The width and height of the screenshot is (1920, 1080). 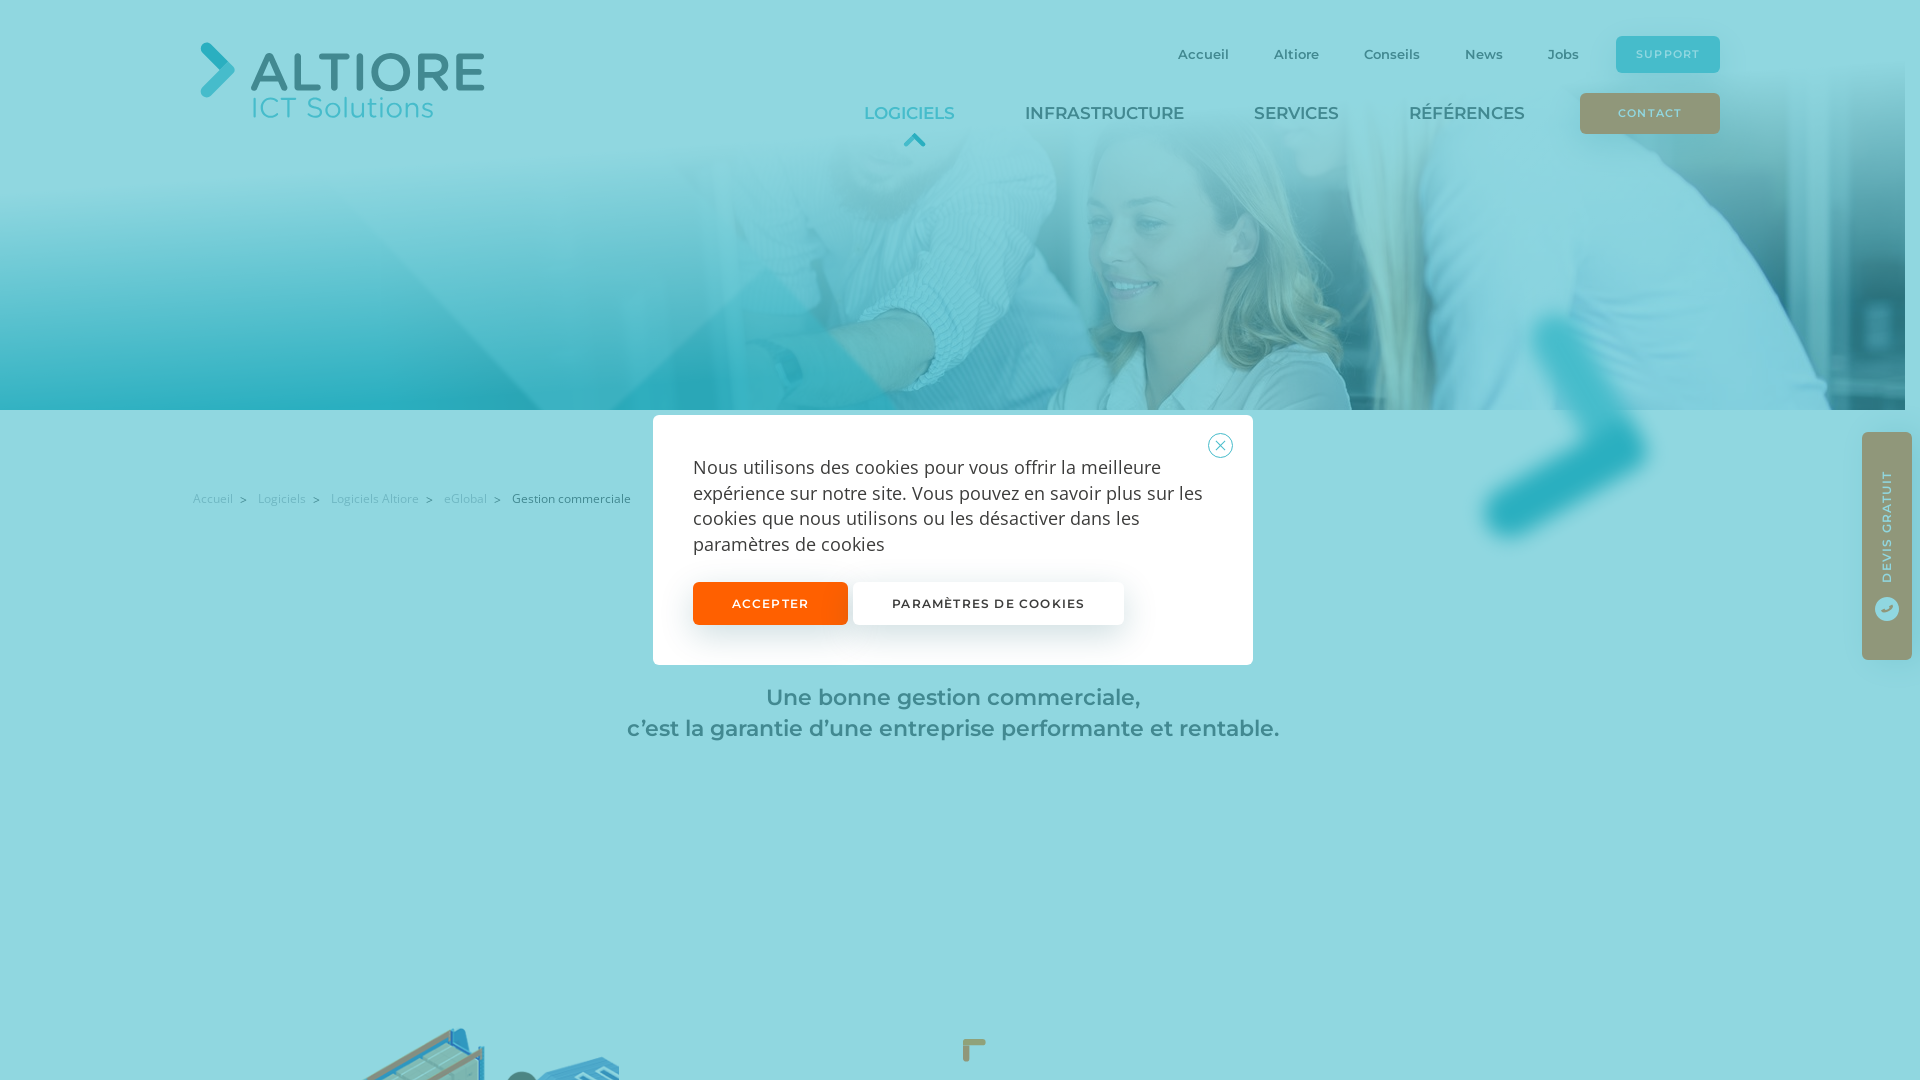 I want to click on Logiciels, so click(x=282, y=498).